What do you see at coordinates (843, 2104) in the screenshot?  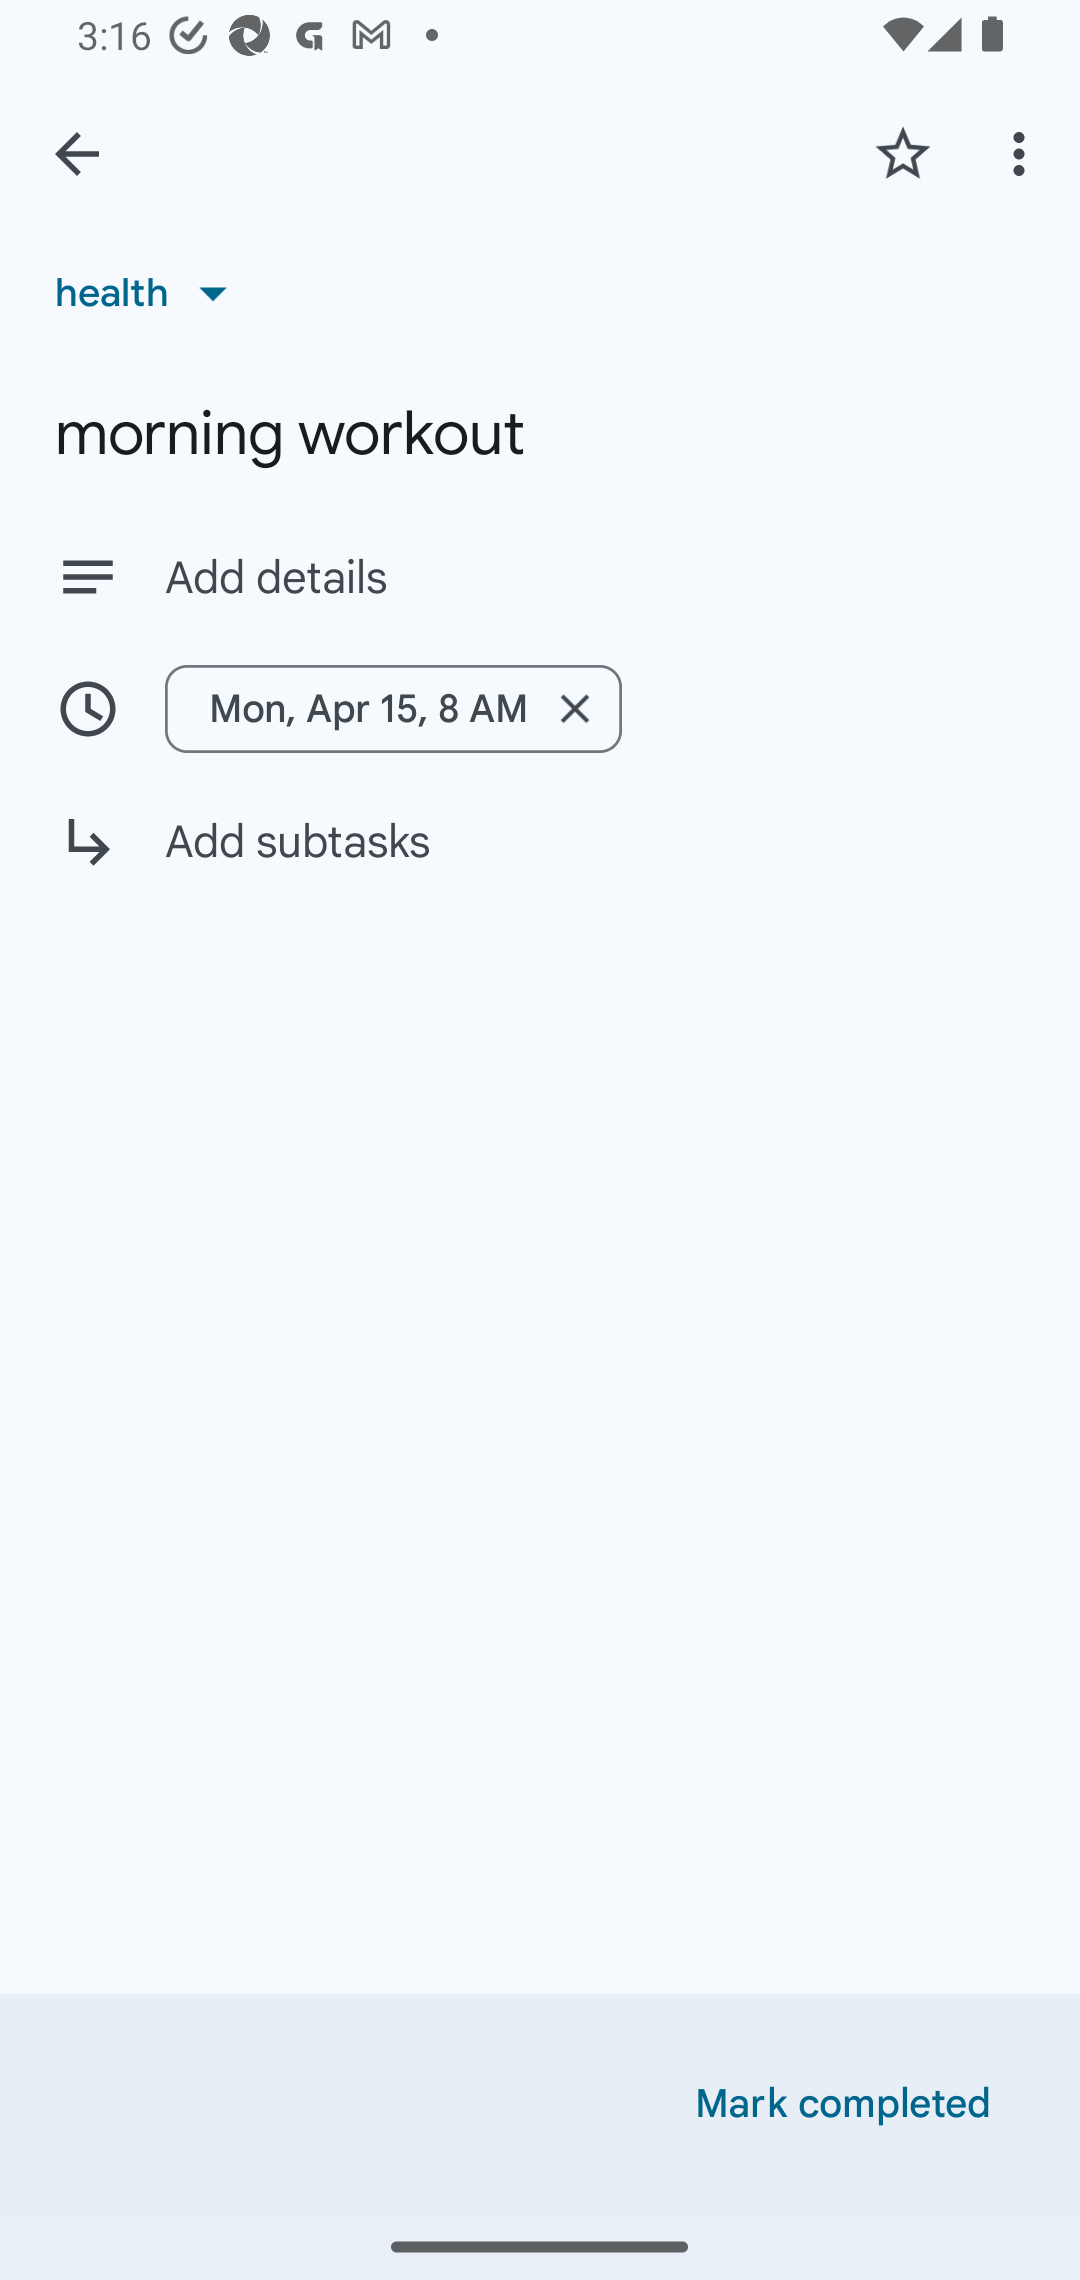 I see `Mark completed` at bounding box center [843, 2104].